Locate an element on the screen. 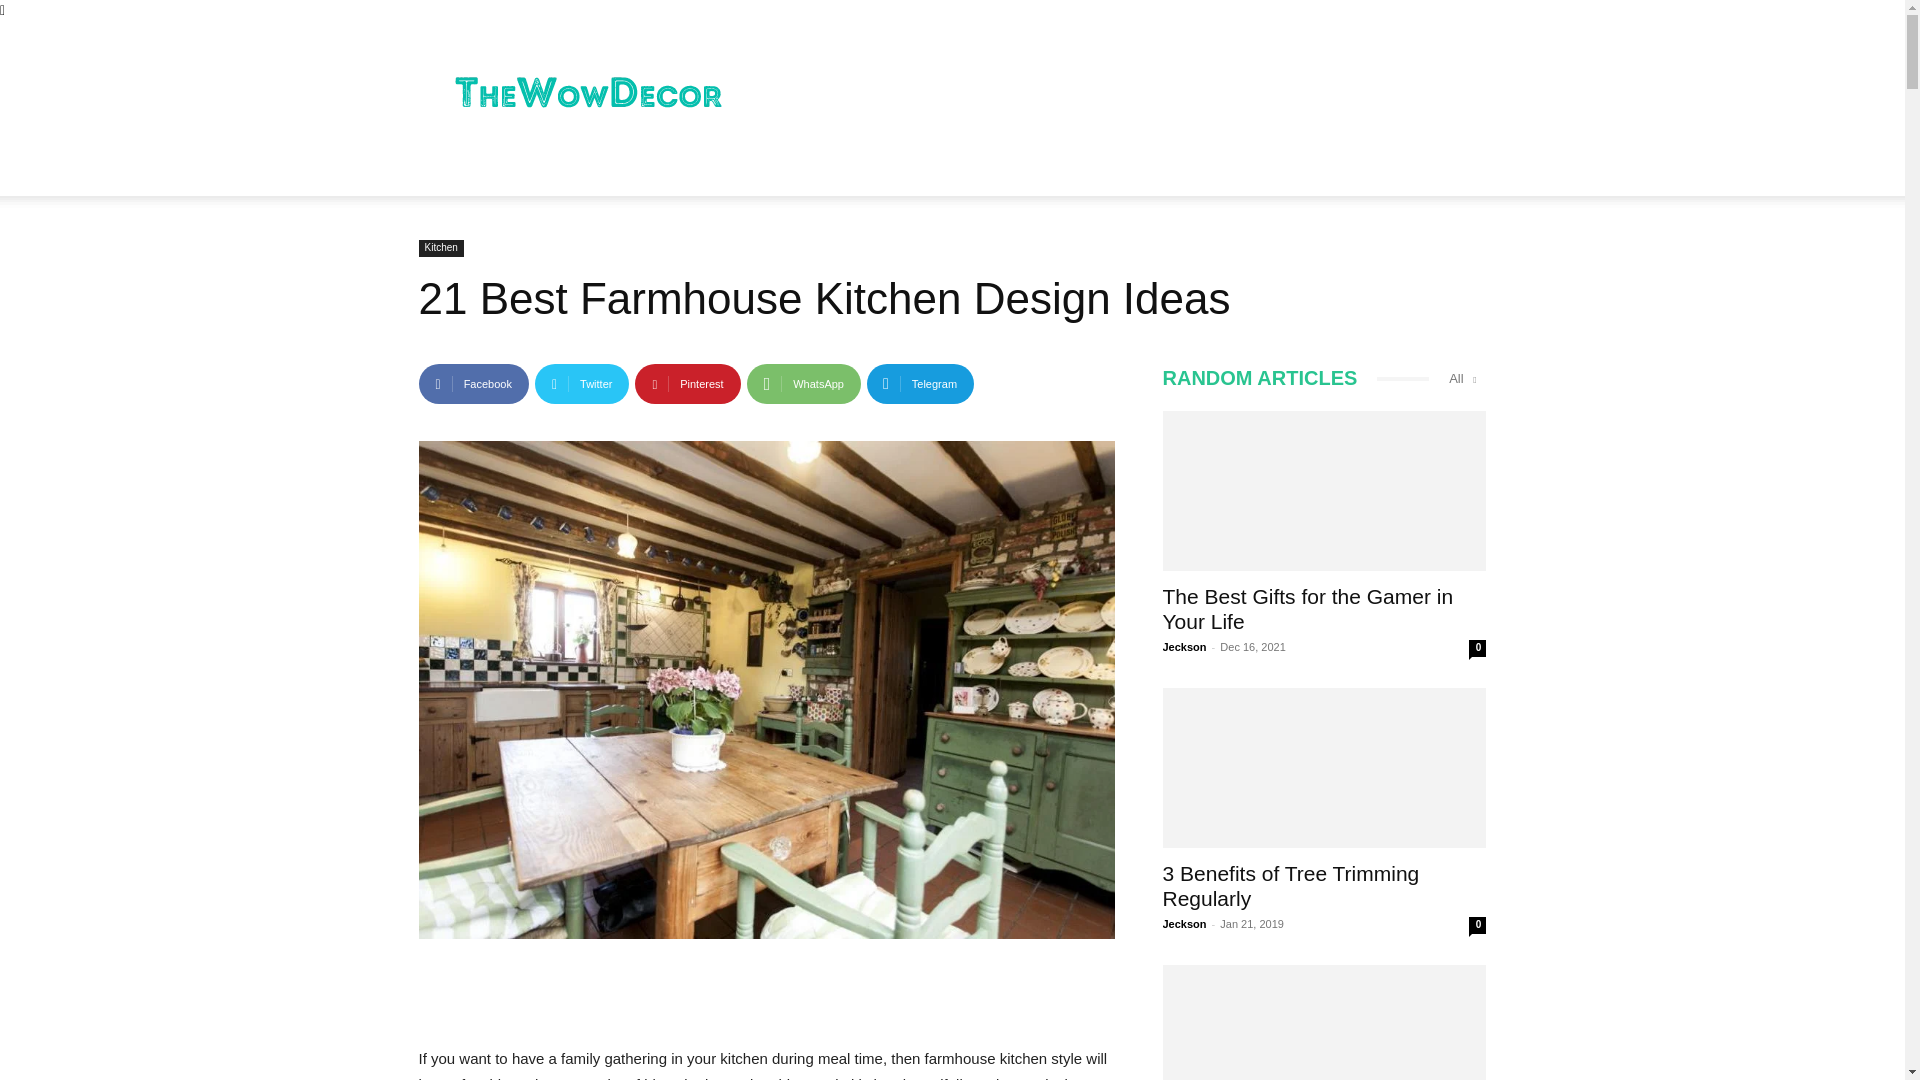  Twitter is located at coordinates (582, 383).